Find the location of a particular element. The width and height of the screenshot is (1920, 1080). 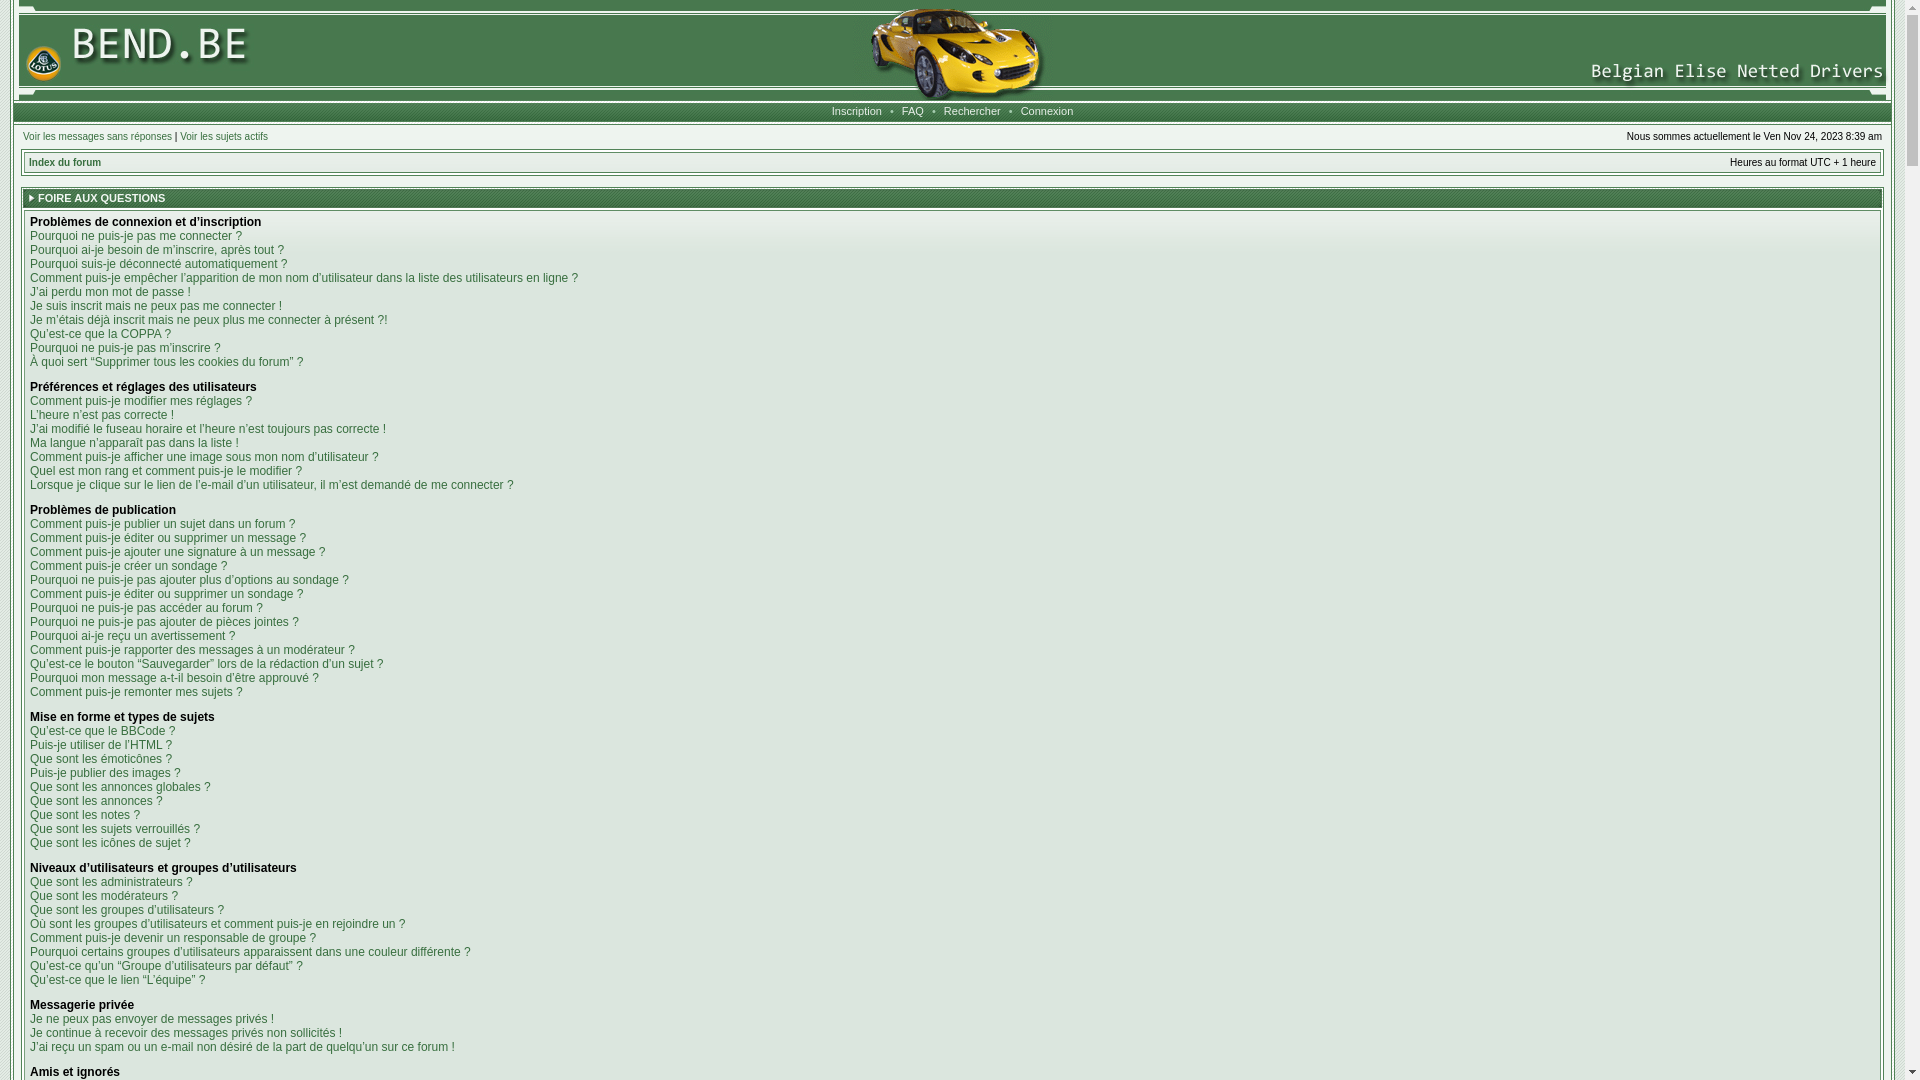

Que sont les notes ? is located at coordinates (85, 815).